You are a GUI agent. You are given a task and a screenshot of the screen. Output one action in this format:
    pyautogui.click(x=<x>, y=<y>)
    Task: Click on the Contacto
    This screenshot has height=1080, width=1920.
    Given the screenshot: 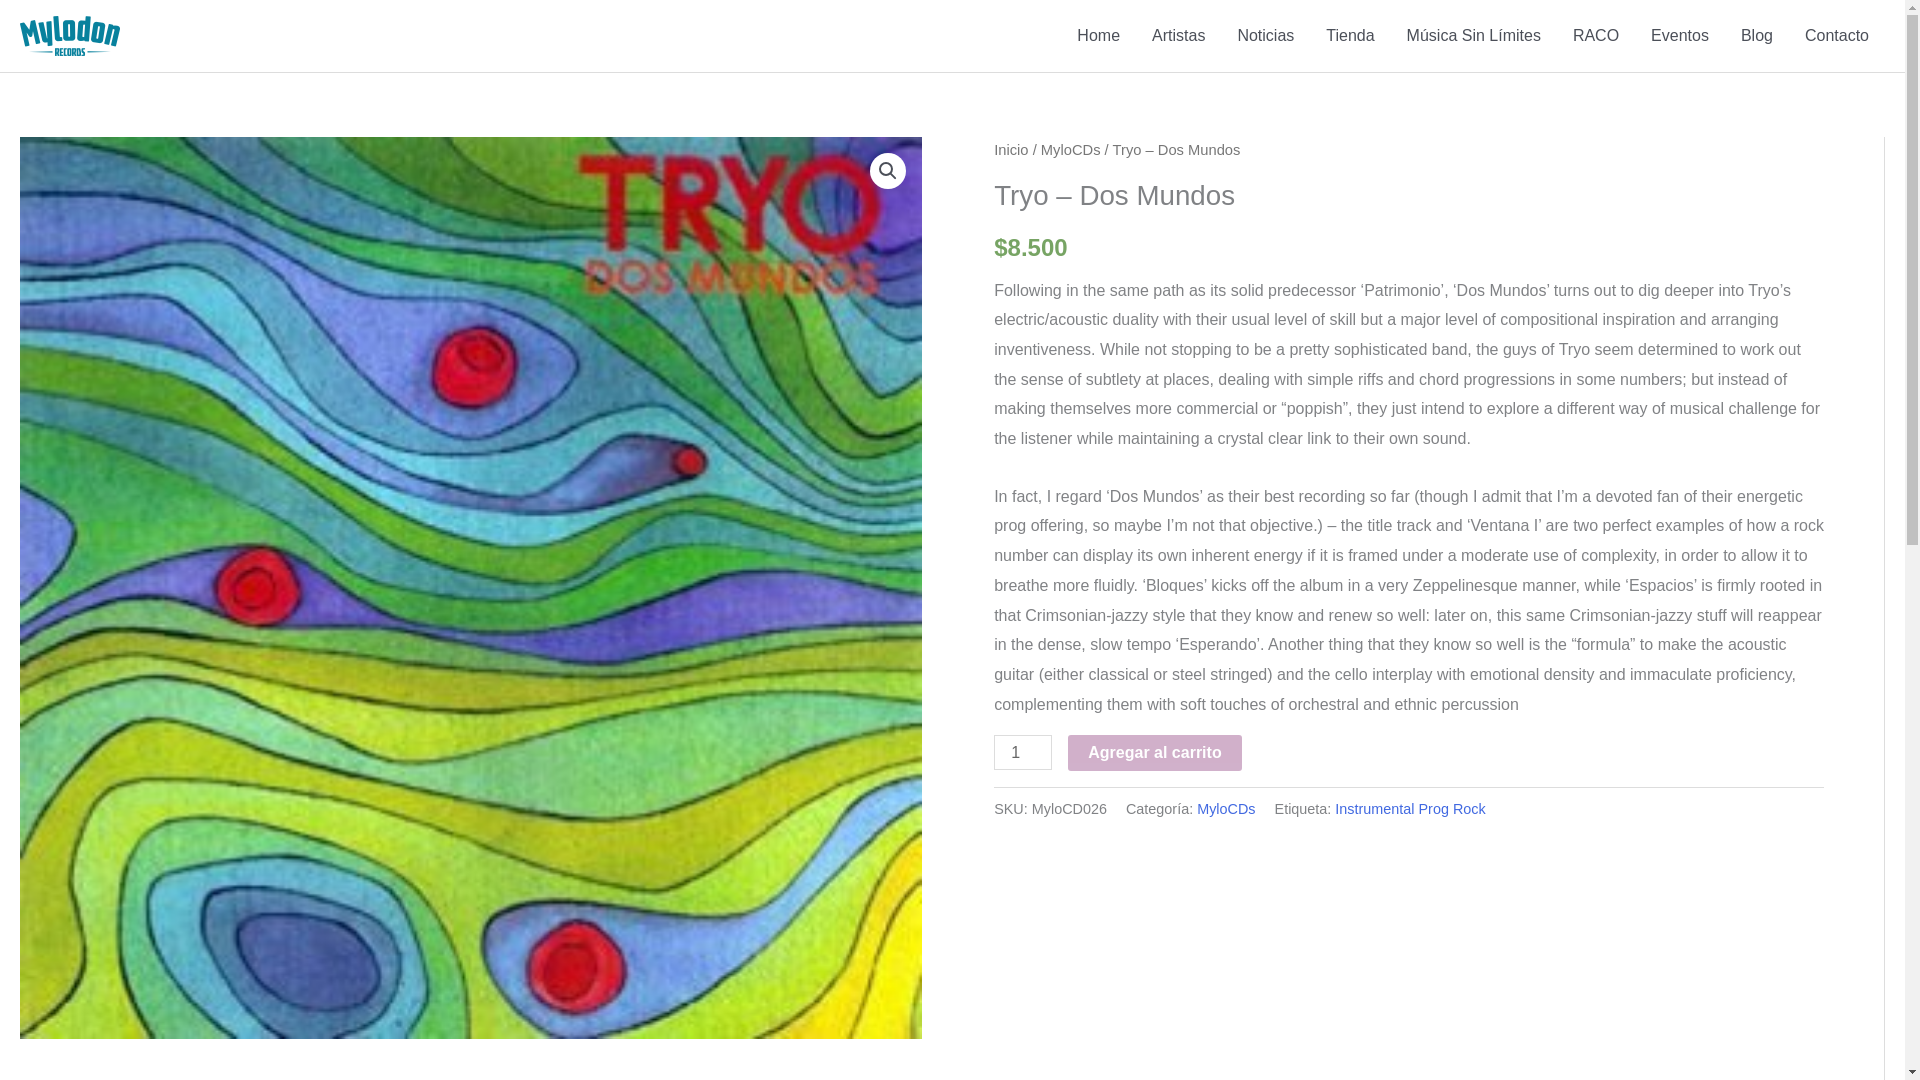 What is the action you would take?
    pyautogui.click(x=1837, y=36)
    